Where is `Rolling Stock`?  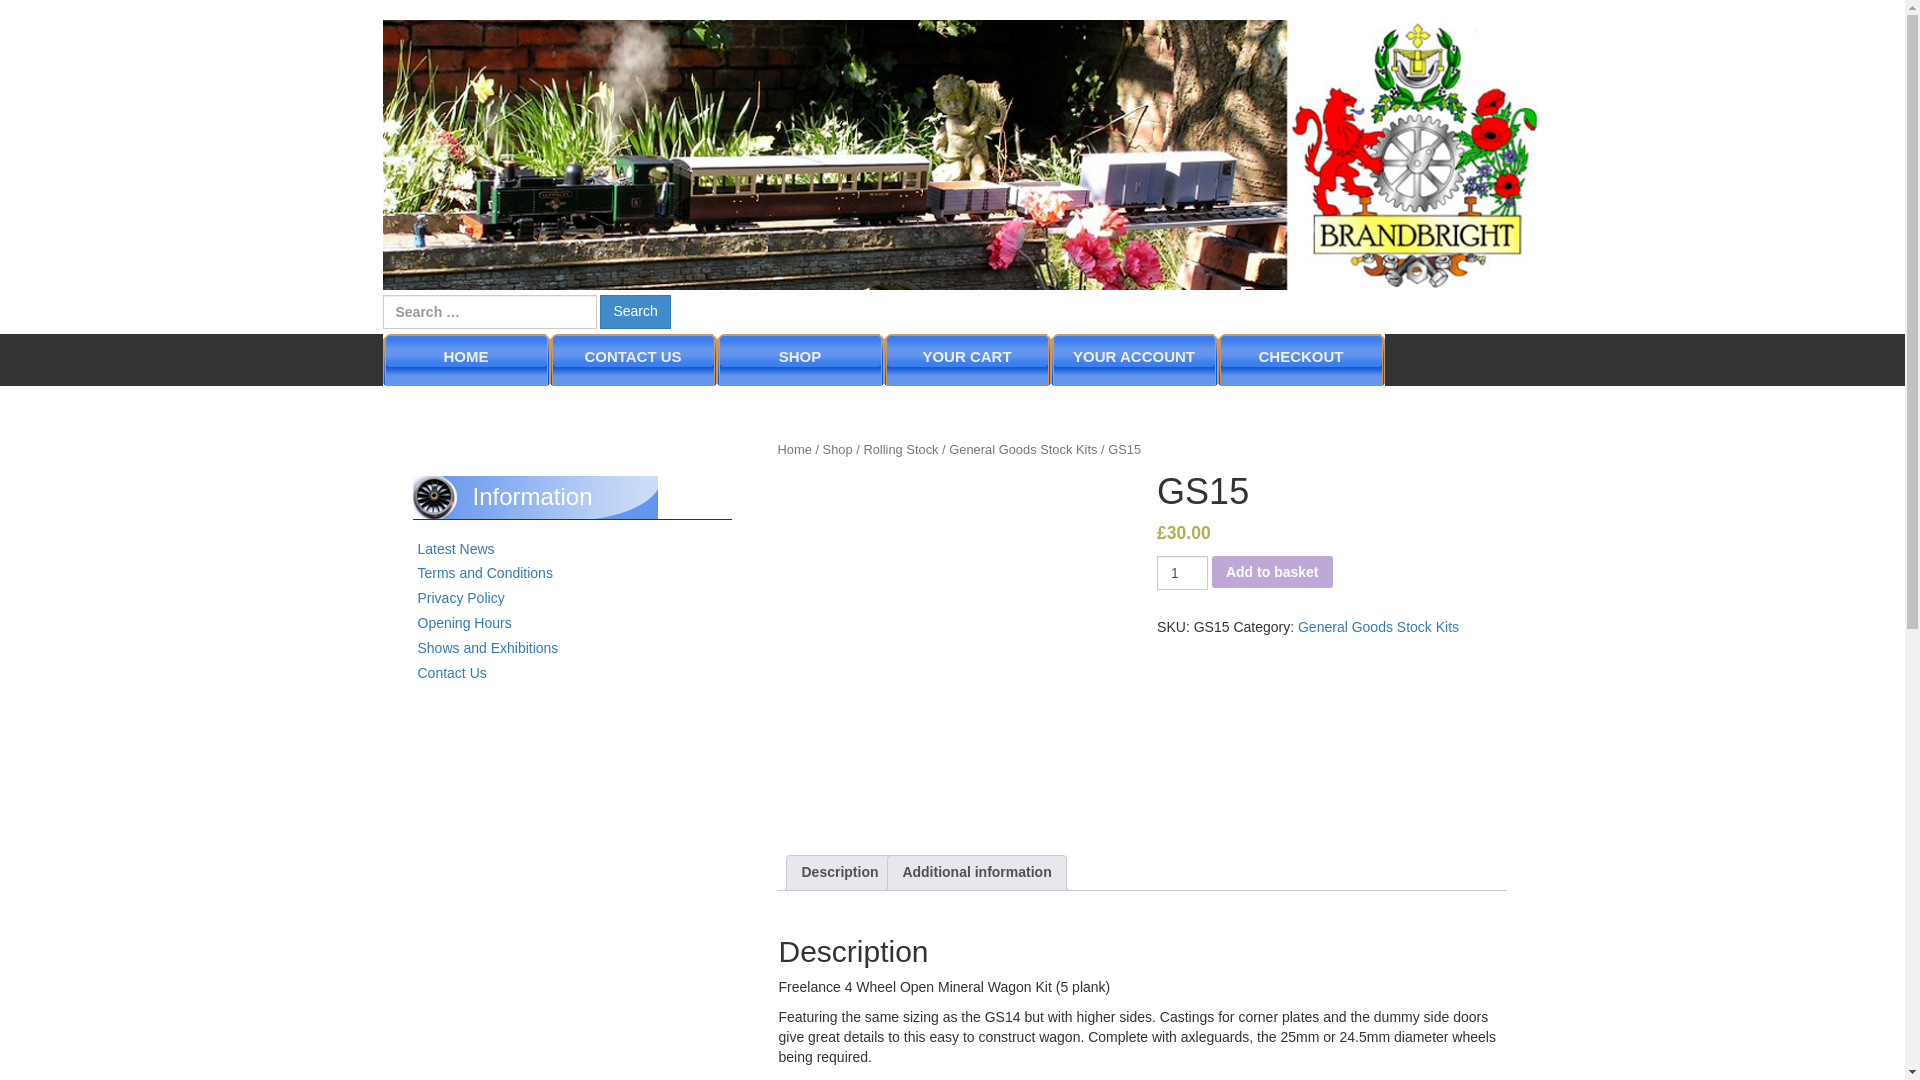 Rolling Stock is located at coordinates (900, 448).